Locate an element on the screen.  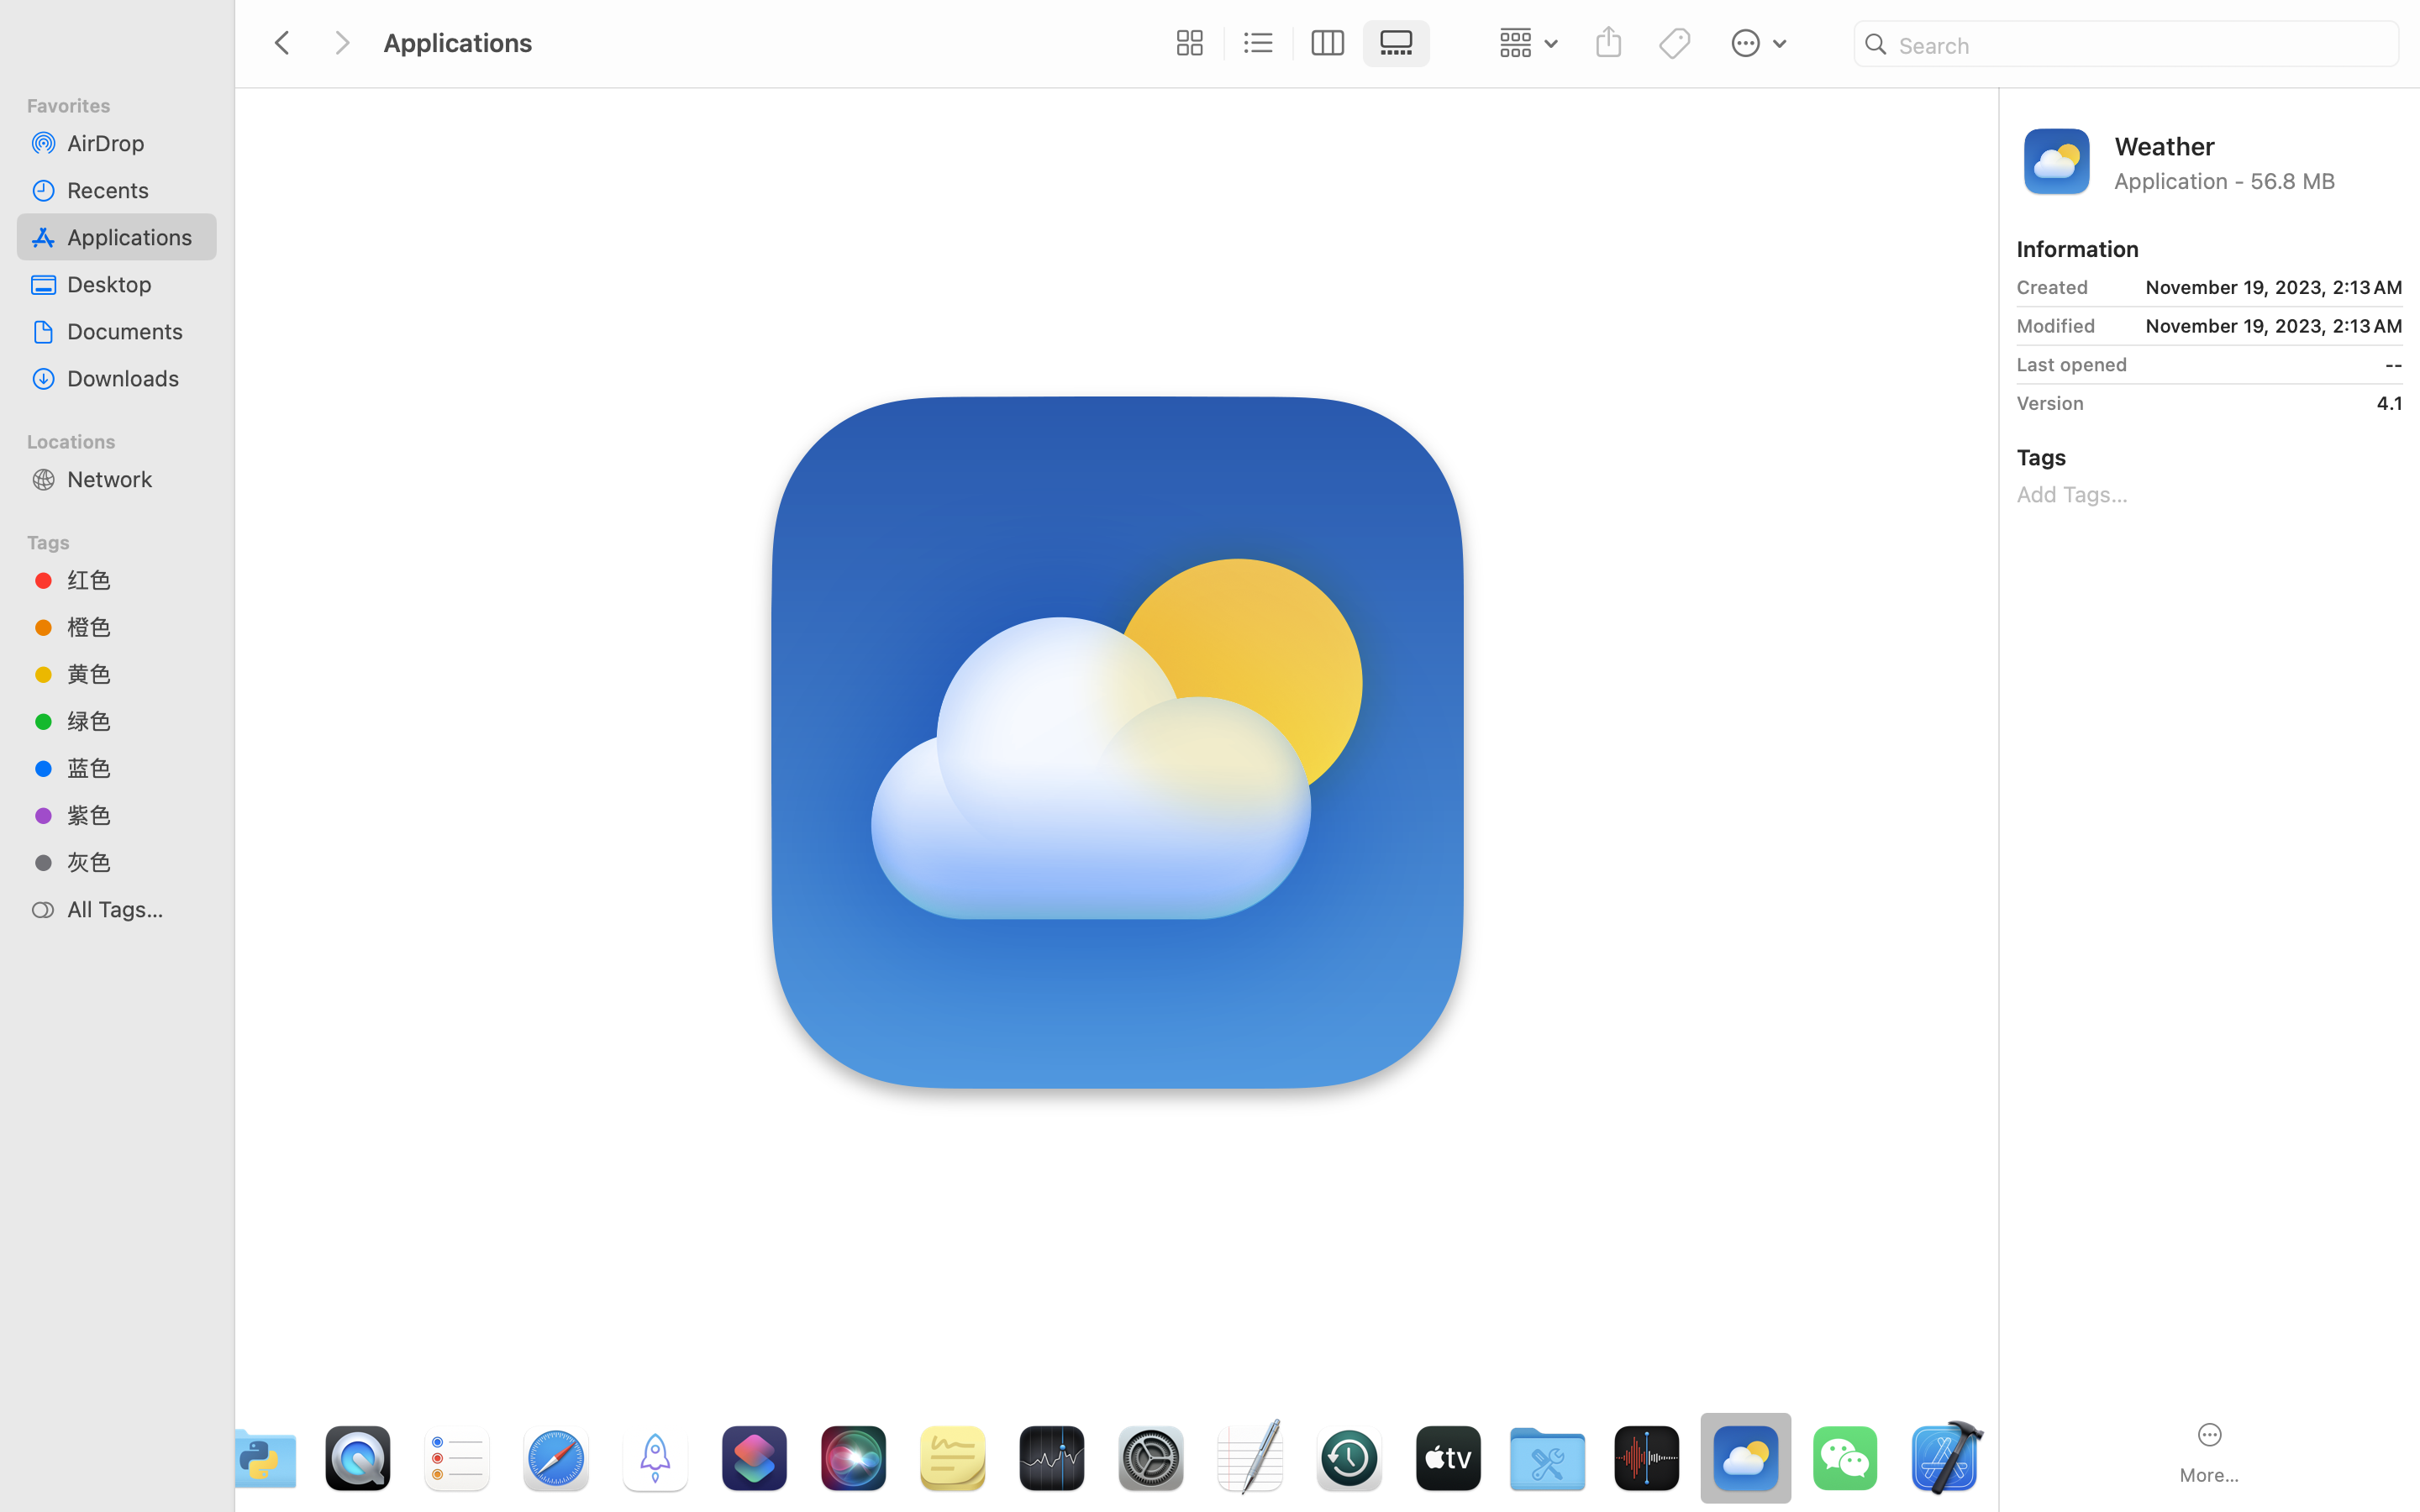
Weather is located at coordinates (2259, 144).